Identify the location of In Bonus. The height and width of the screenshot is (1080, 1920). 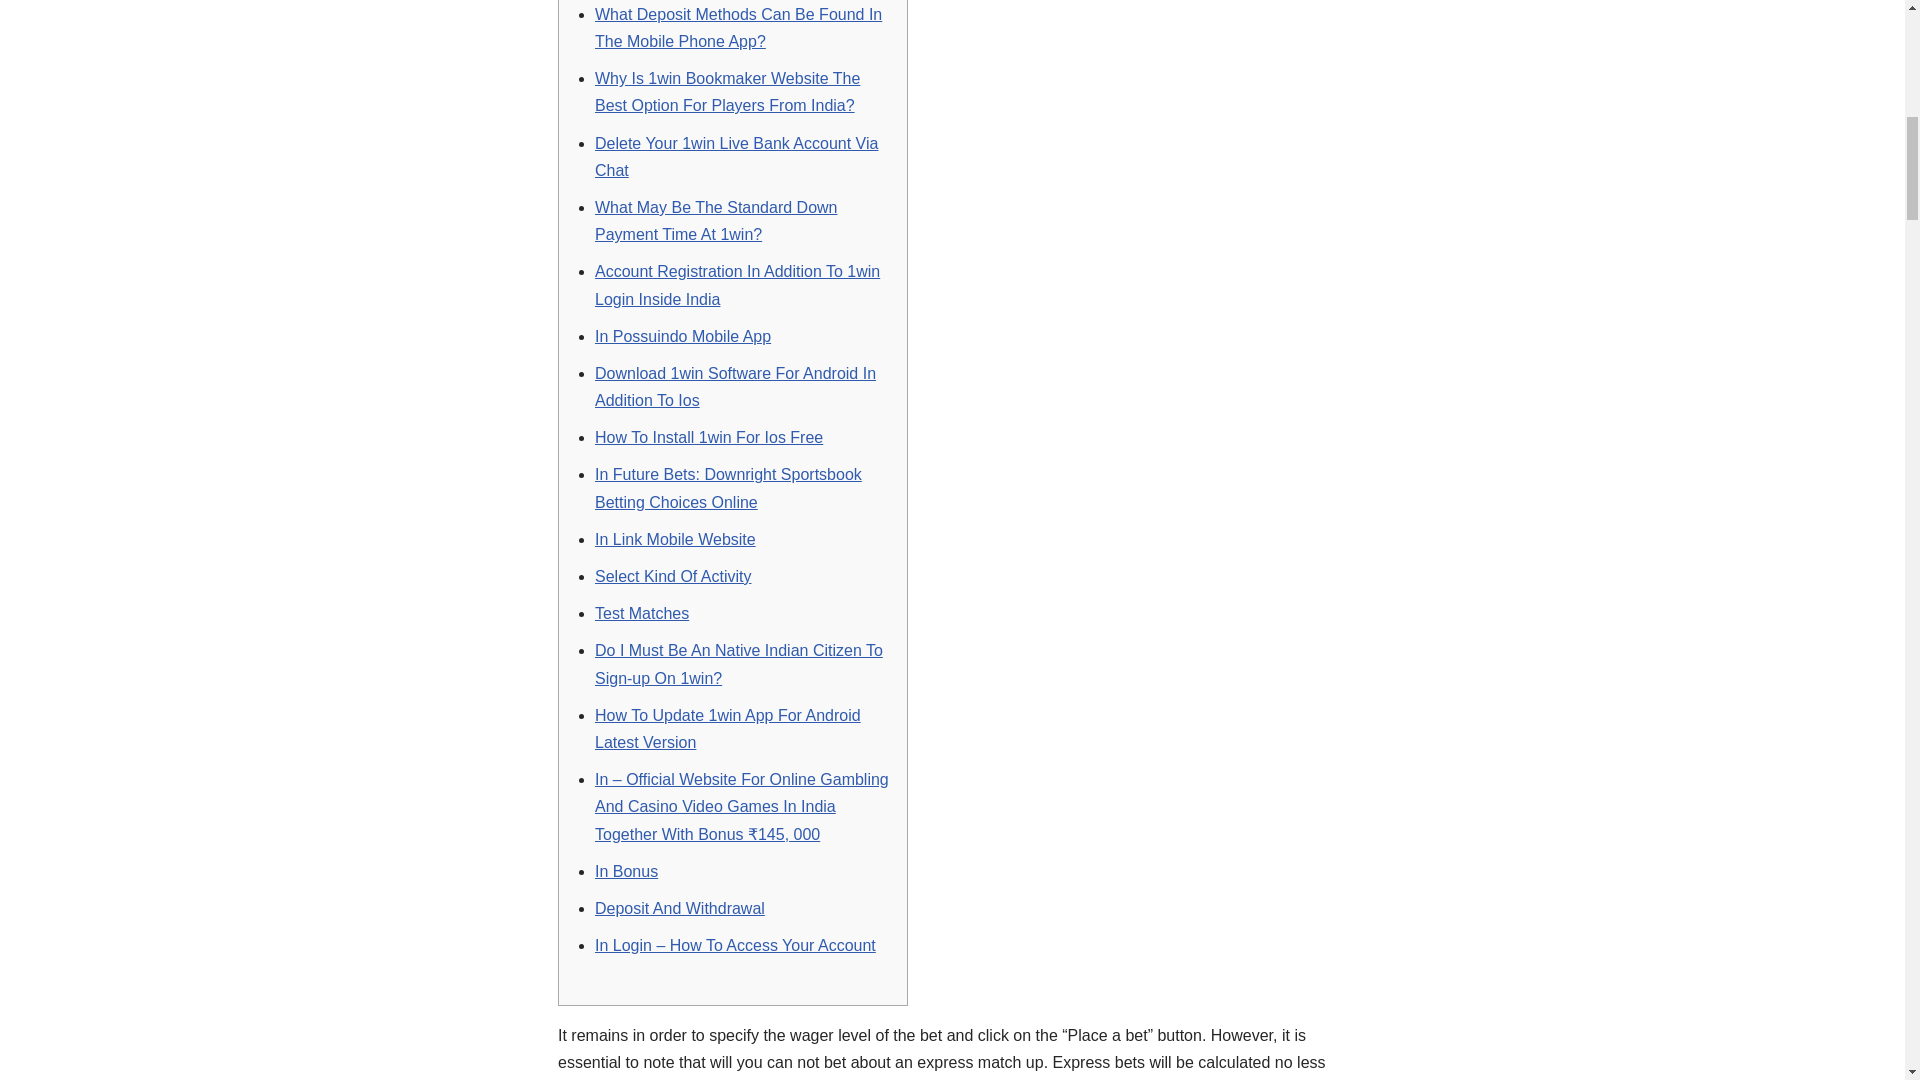
(626, 871).